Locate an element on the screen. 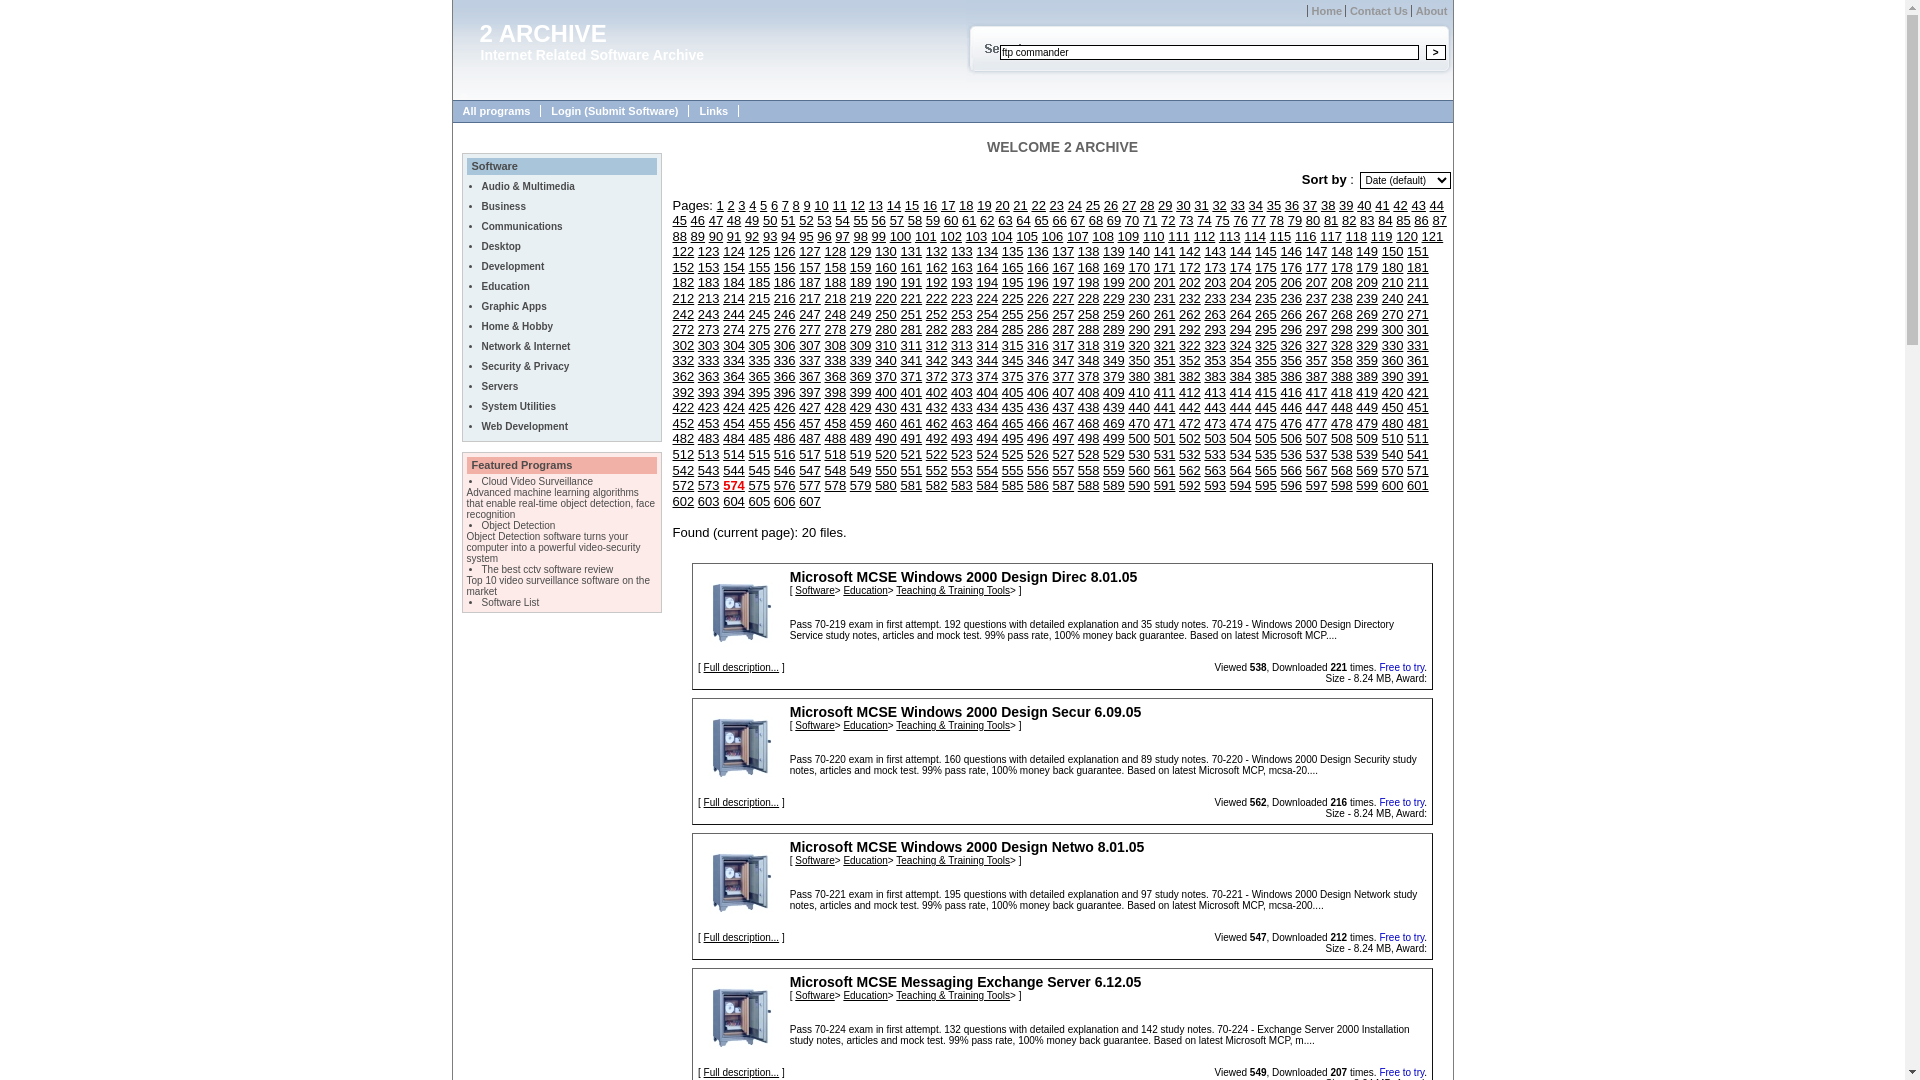  Full description... is located at coordinates (742, 1072).